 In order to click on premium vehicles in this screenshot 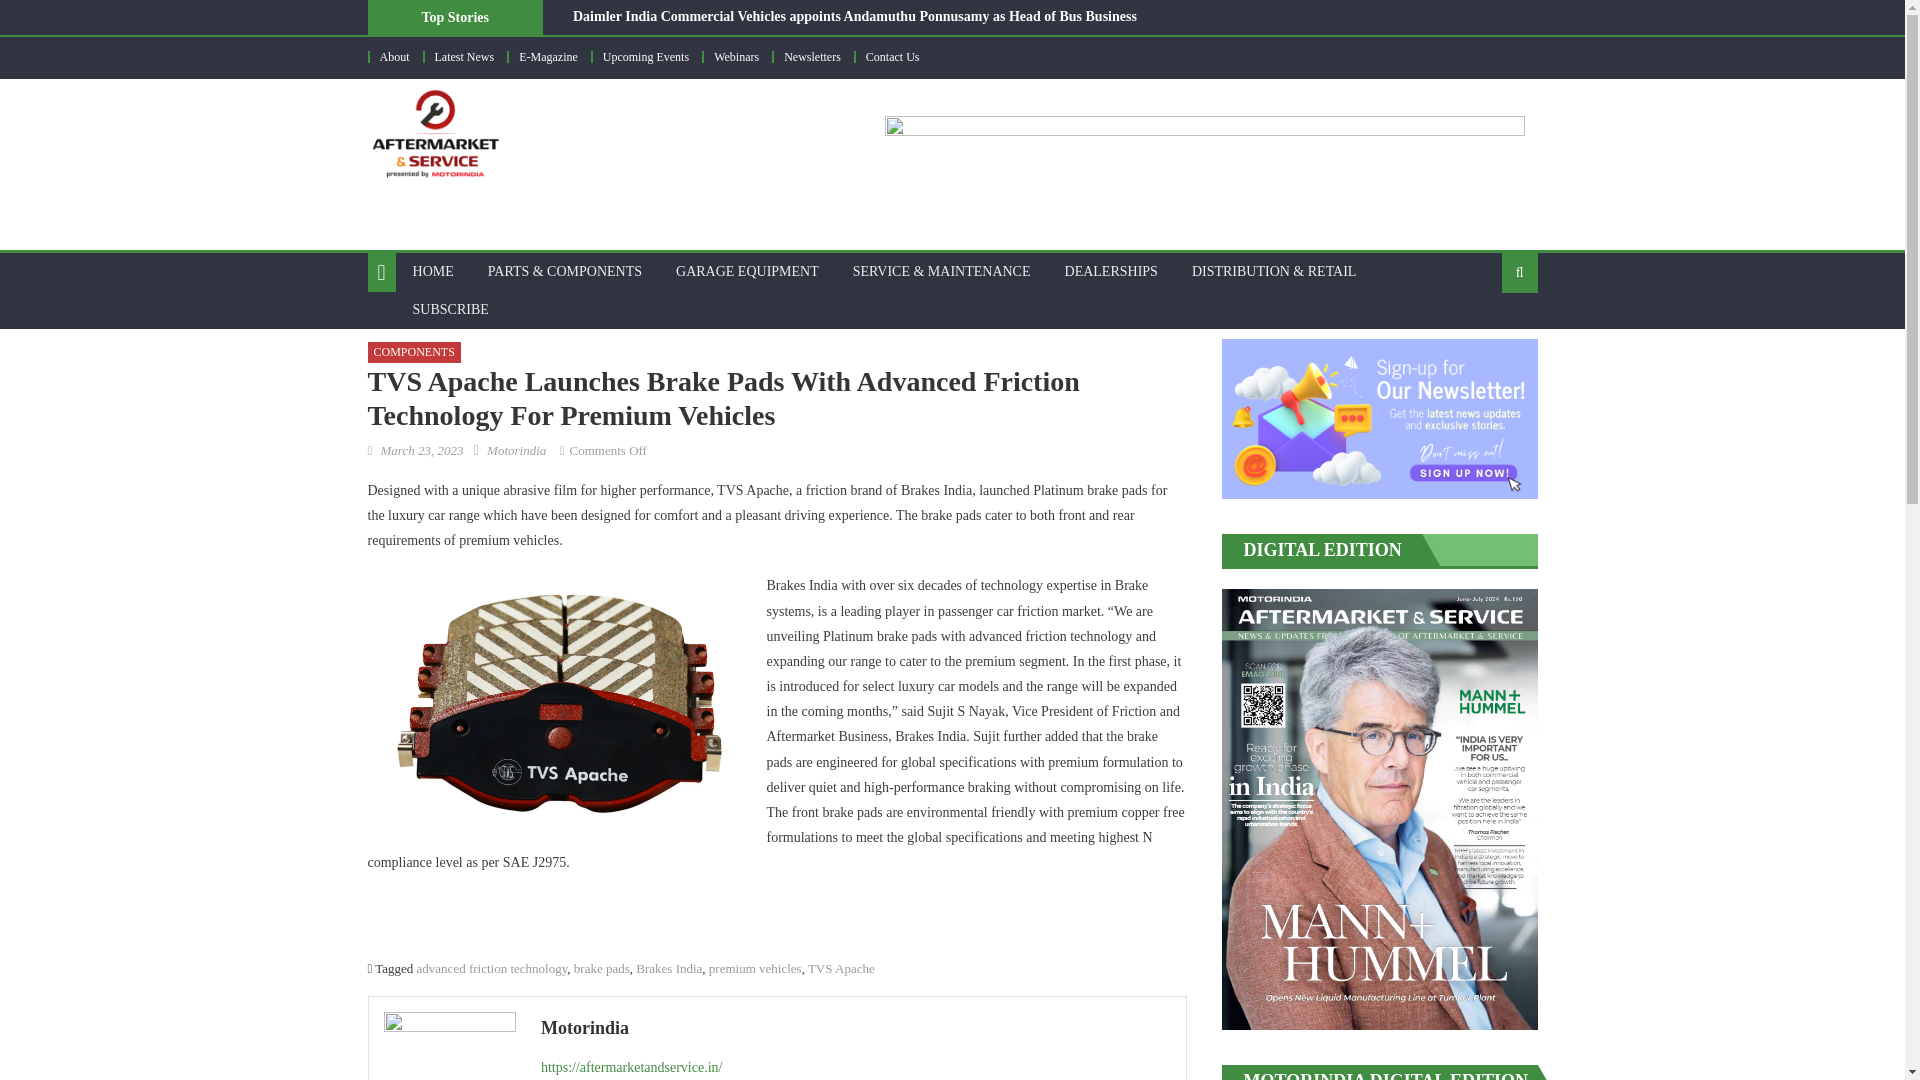, I will do `click(755, 968)`.